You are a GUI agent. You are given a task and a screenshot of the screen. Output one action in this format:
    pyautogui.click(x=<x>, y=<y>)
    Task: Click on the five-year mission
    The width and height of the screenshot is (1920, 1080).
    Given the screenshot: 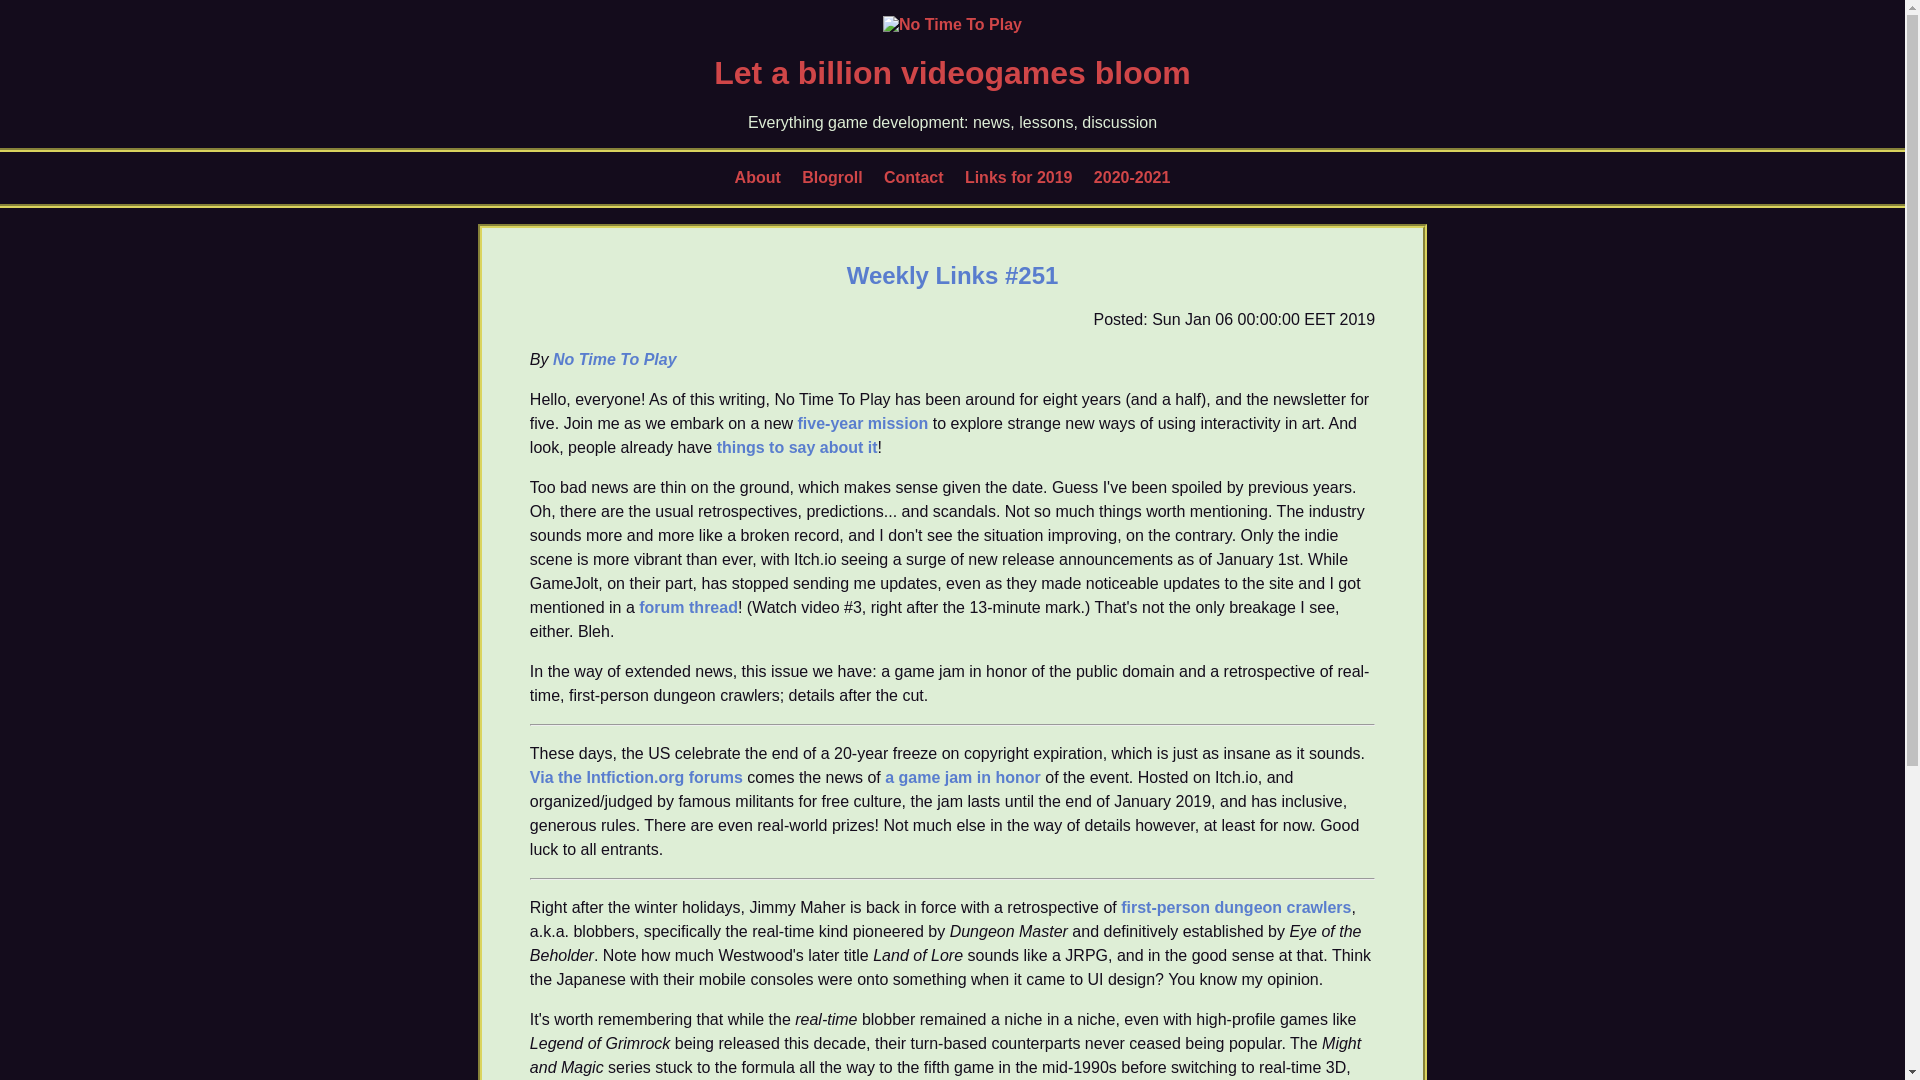 What is the action you would take?
    pyautogui.click(x=864, y=422)
    